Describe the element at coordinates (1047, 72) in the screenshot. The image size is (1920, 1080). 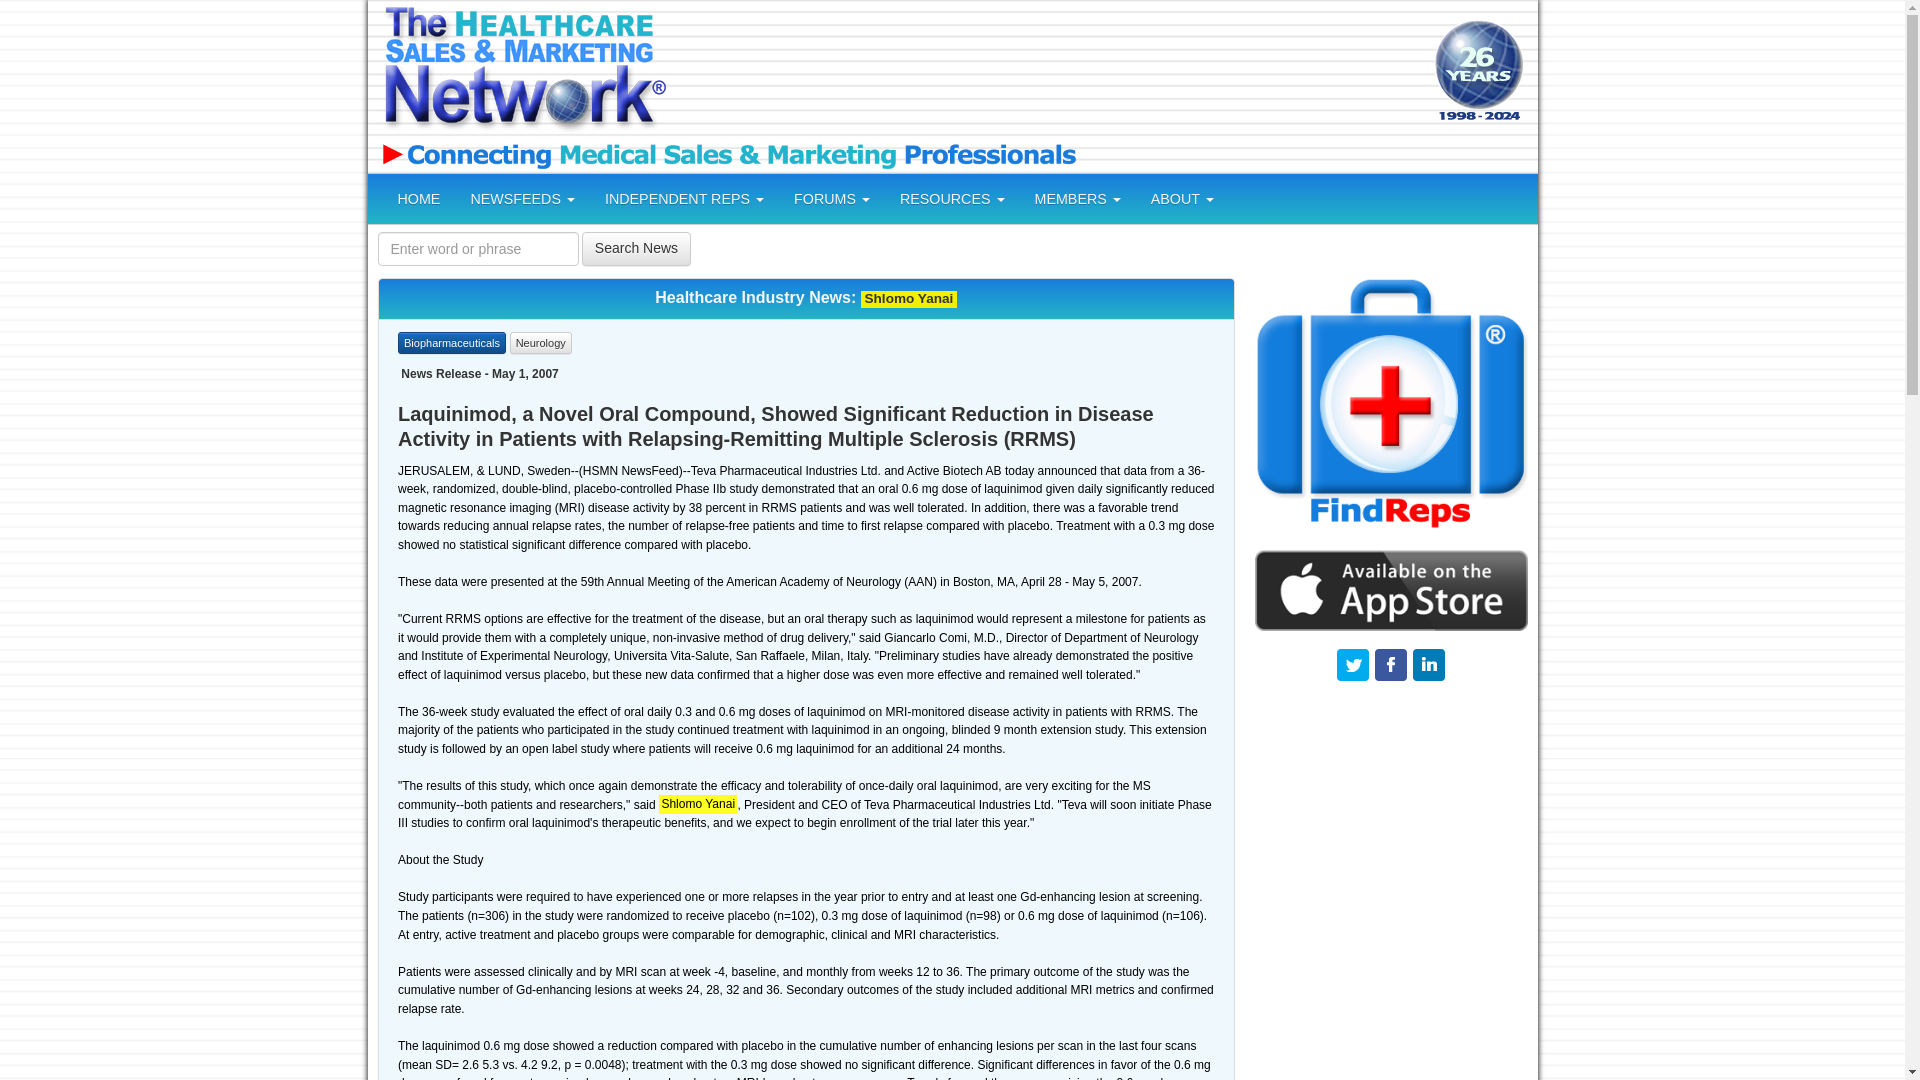
I see `Advertisement` at that location.